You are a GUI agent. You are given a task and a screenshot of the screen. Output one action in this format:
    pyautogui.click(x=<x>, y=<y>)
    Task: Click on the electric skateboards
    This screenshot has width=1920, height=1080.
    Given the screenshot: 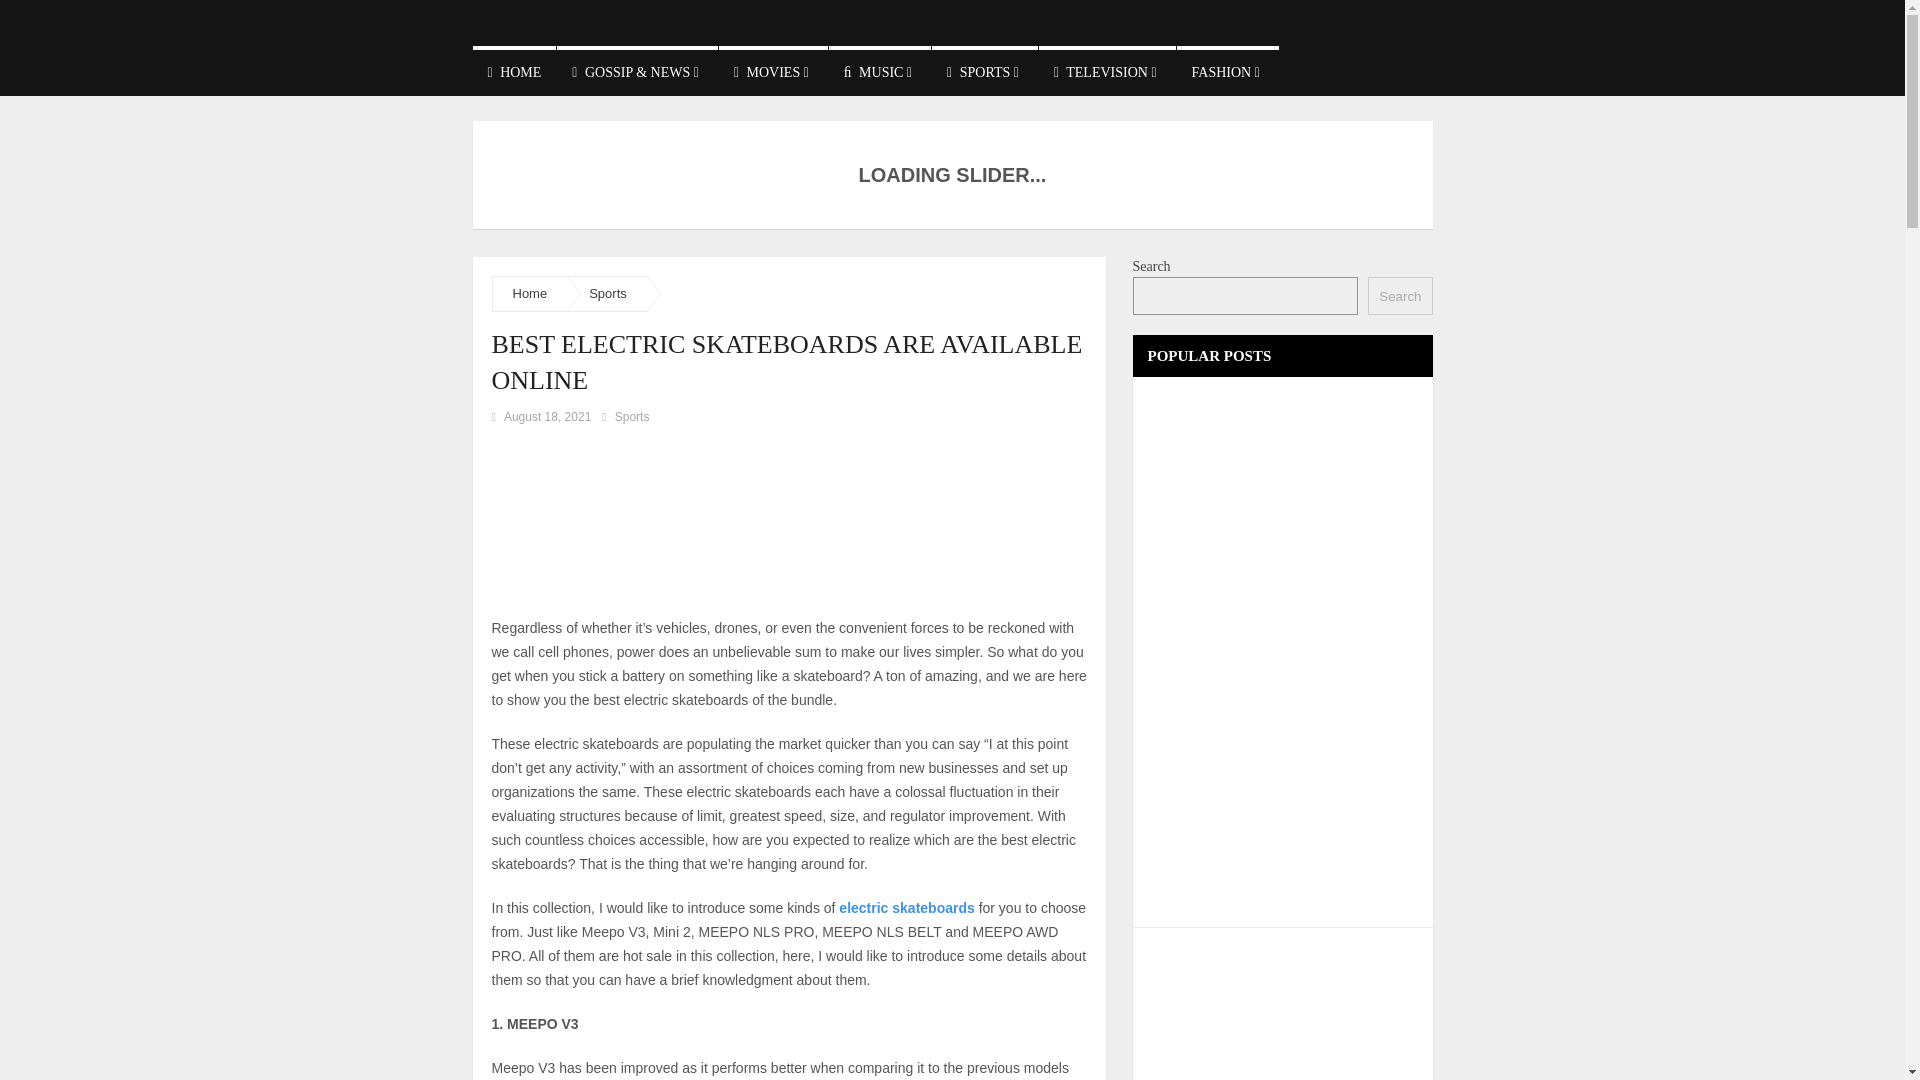 What is the action you would take?
    pyautogui.click(x=906, y=907)
    